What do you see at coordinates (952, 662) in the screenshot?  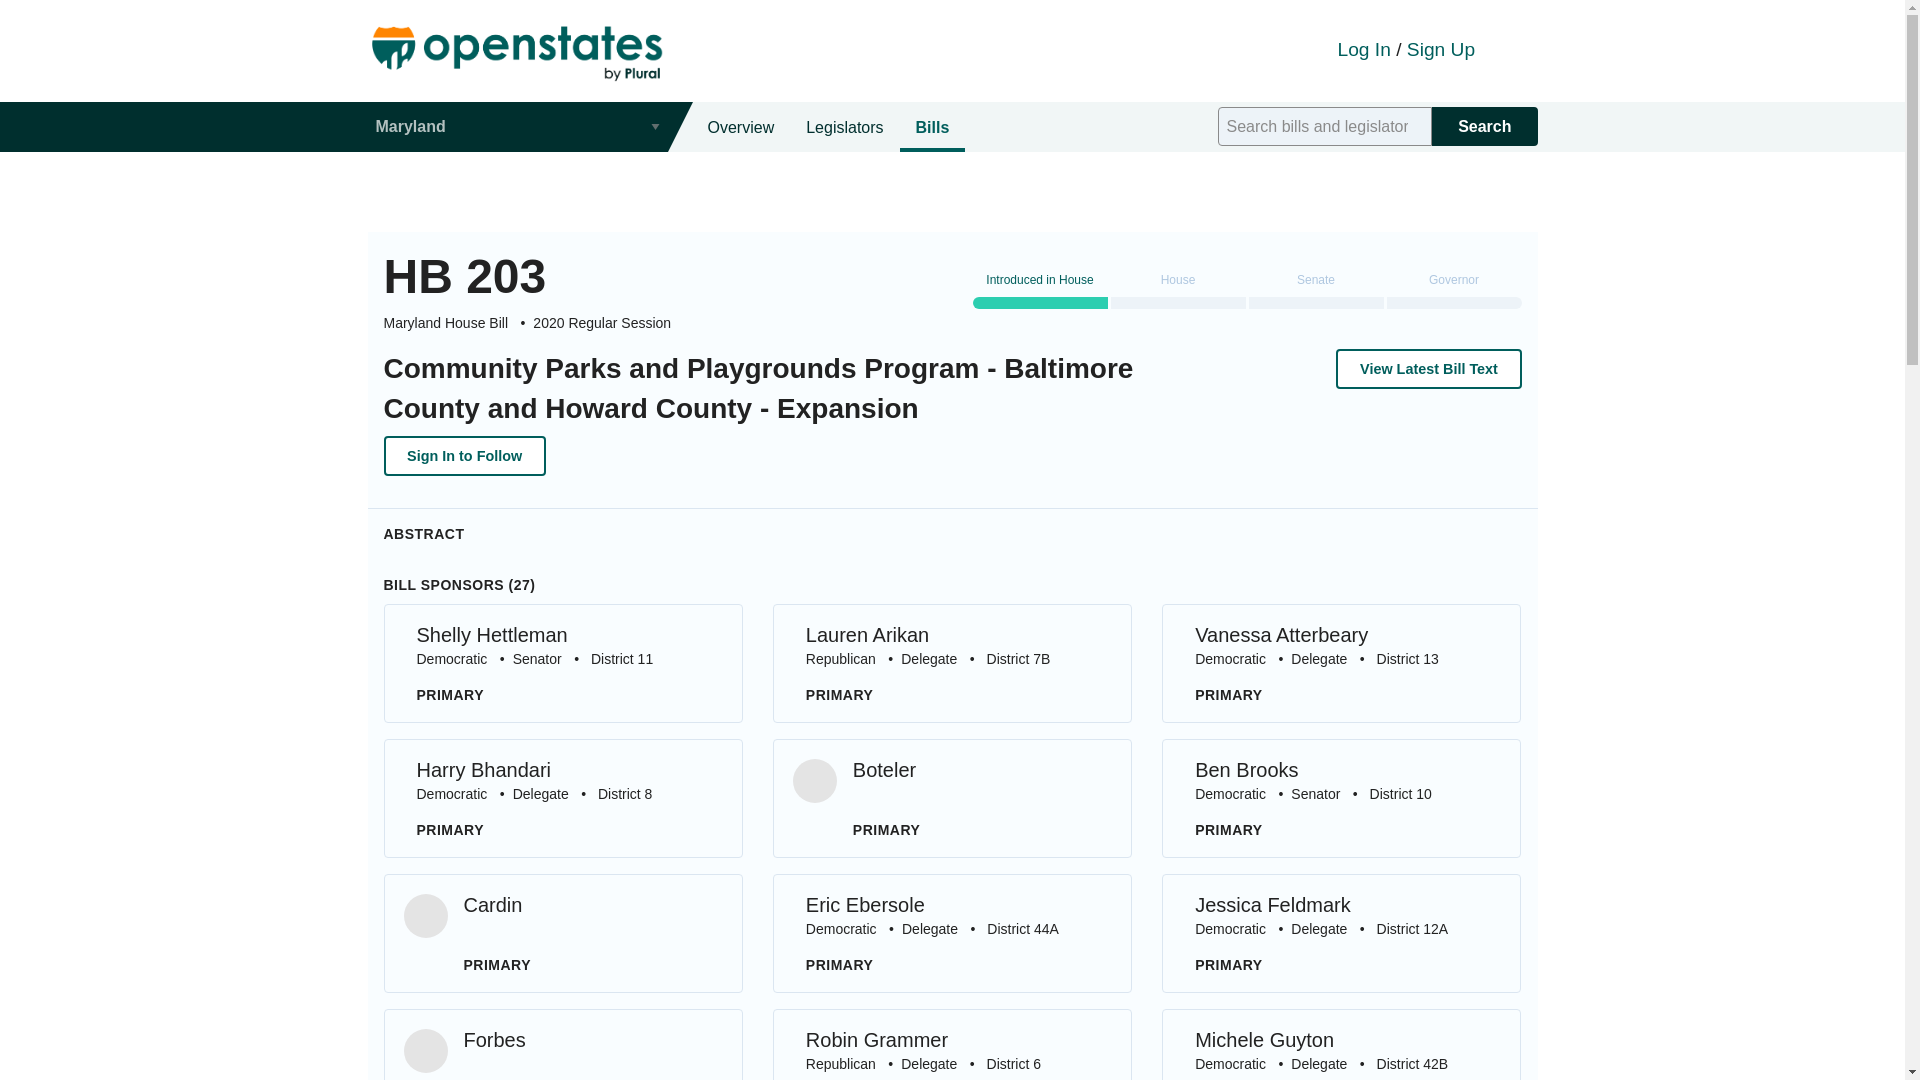 I see `Log In` at bounding box center [952, 662].